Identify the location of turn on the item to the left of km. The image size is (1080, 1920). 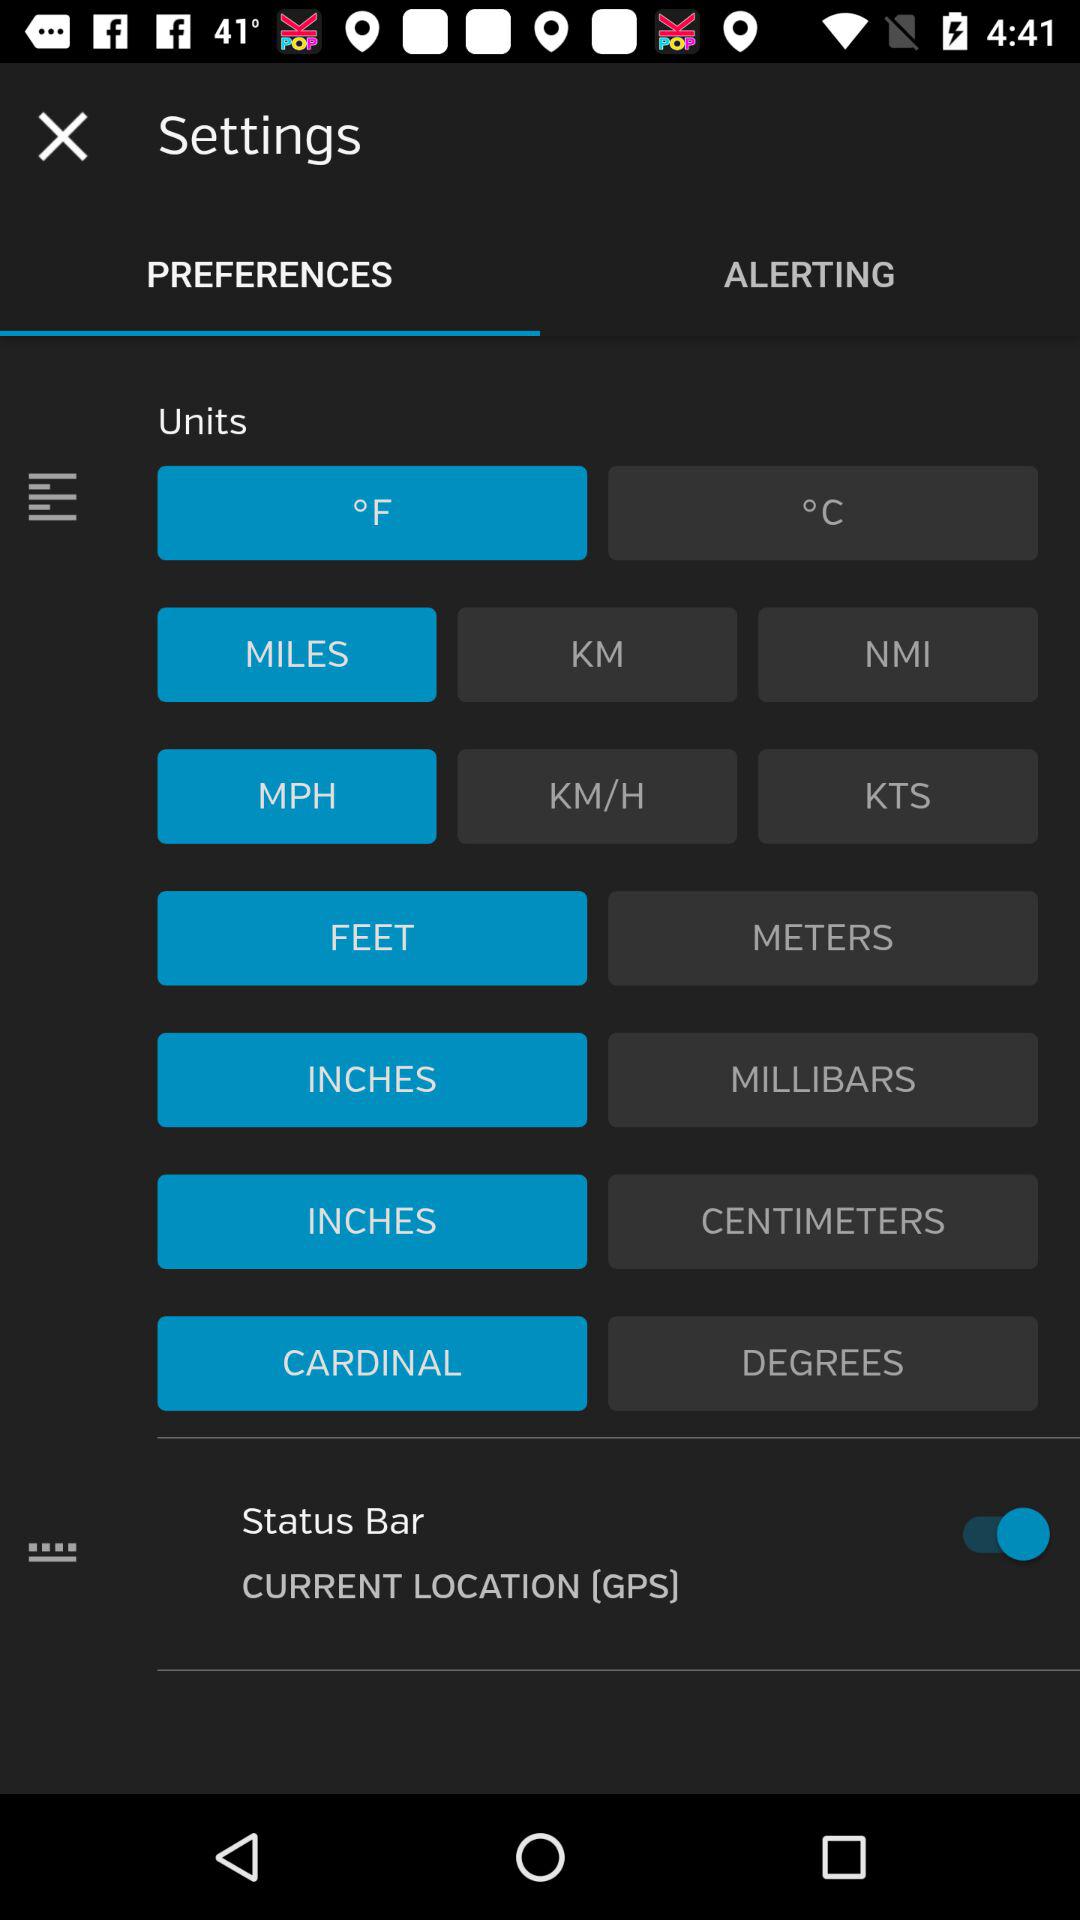
(296, 654).